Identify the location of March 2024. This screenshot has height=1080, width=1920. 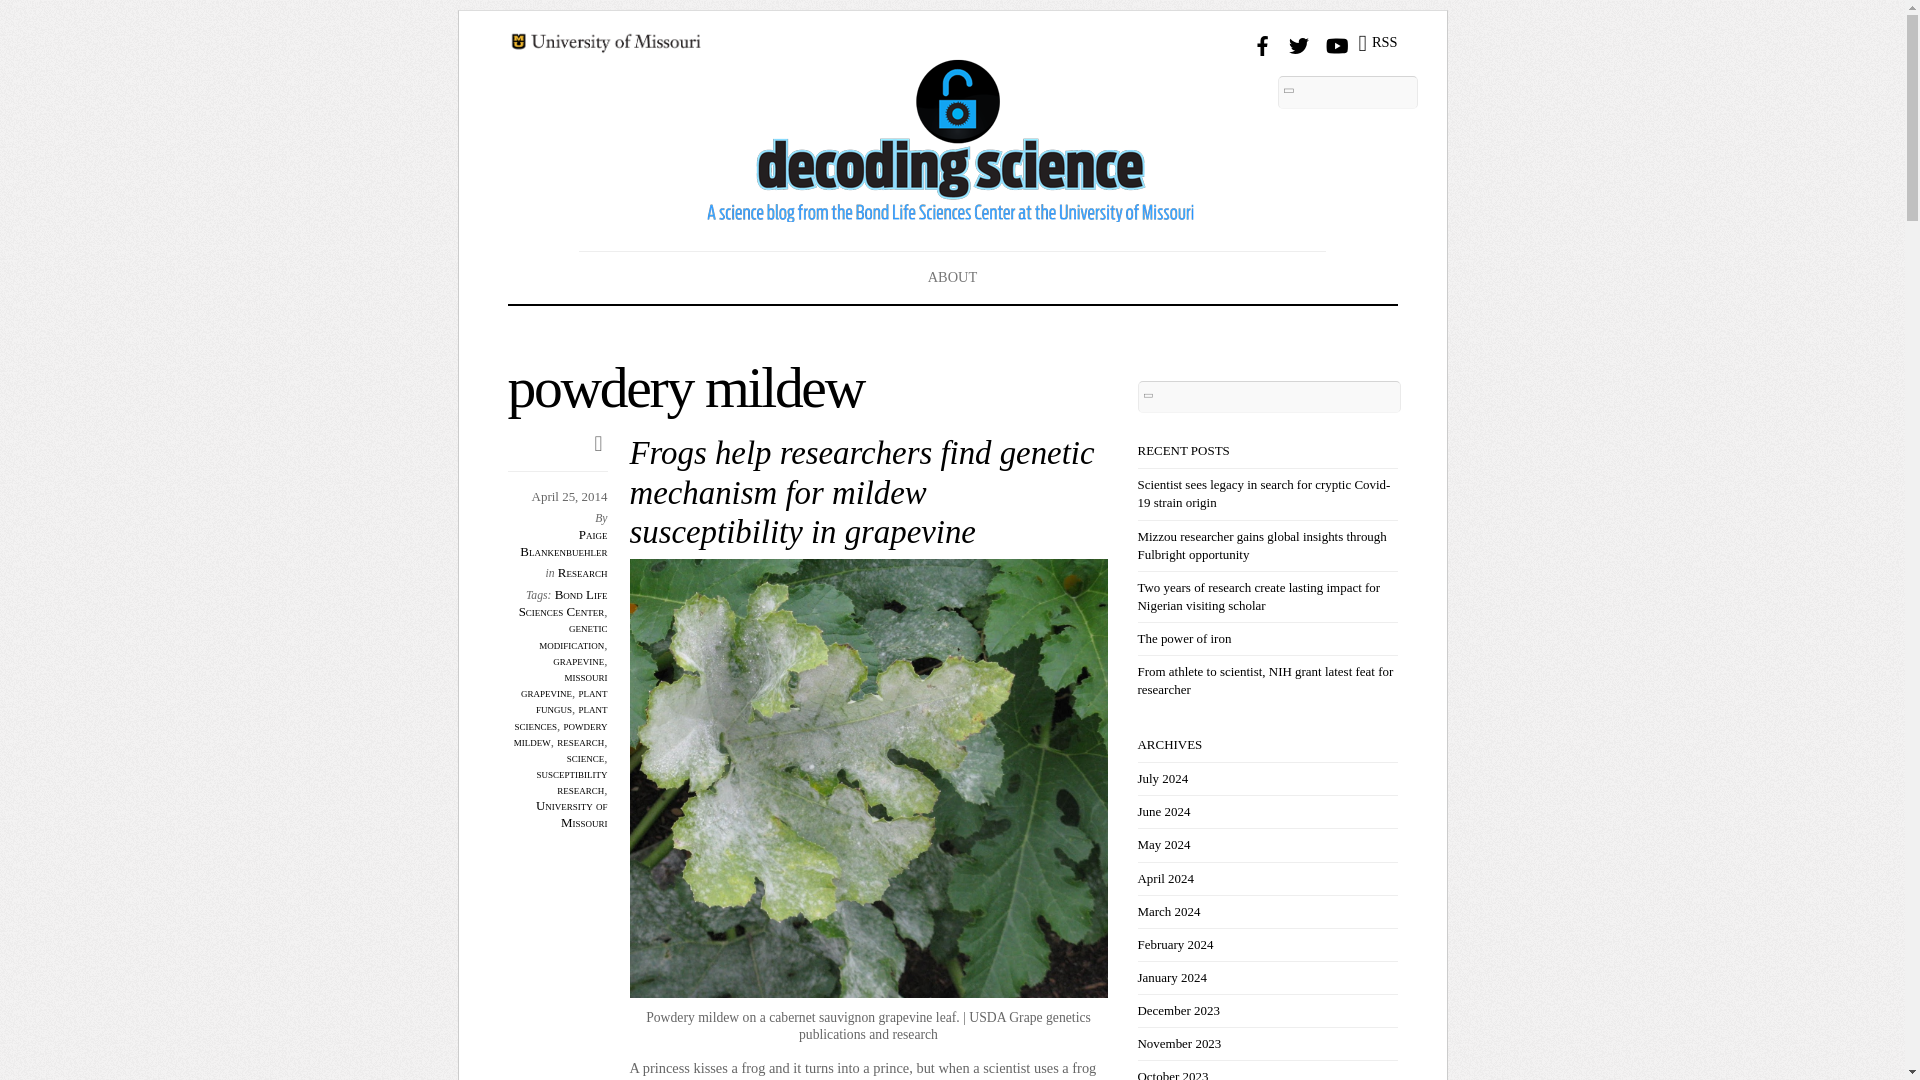
(1170, 911).